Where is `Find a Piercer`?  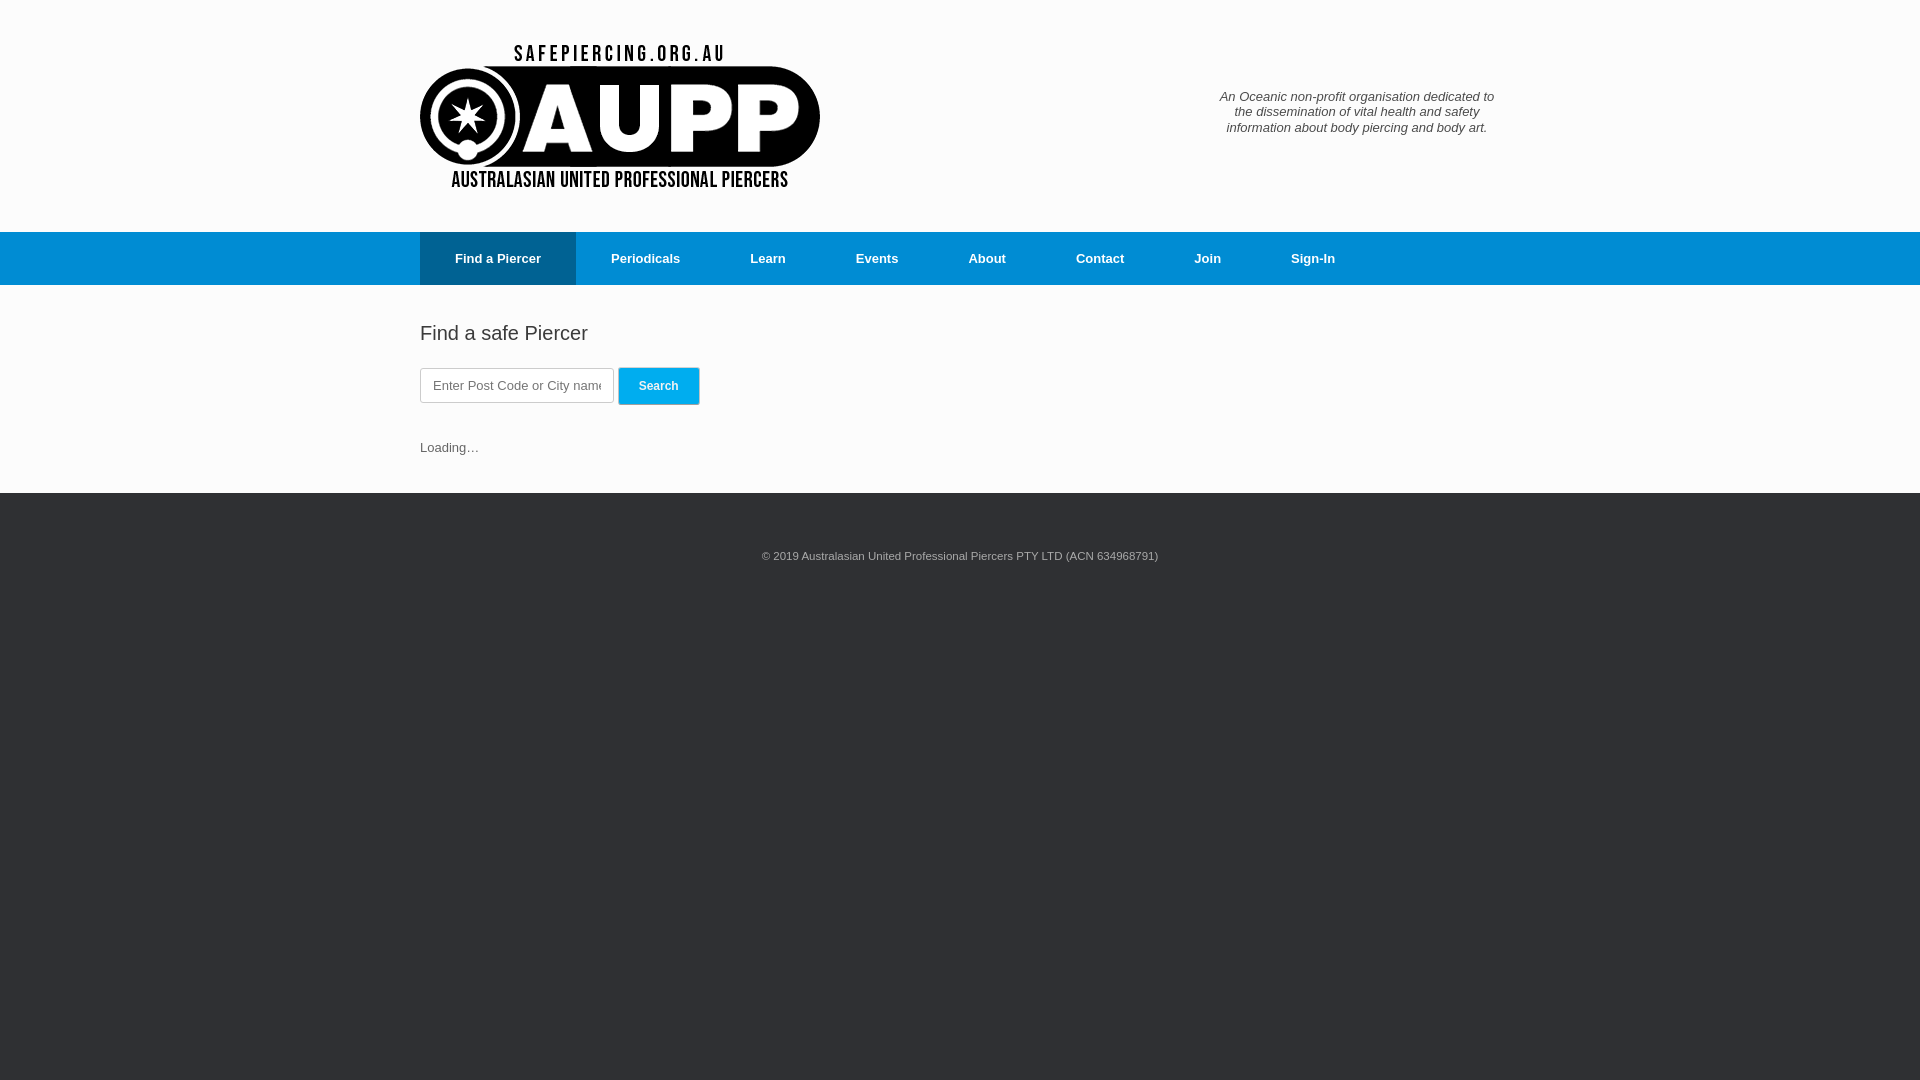
Find a Piercer is located at coordinates (498, 258).